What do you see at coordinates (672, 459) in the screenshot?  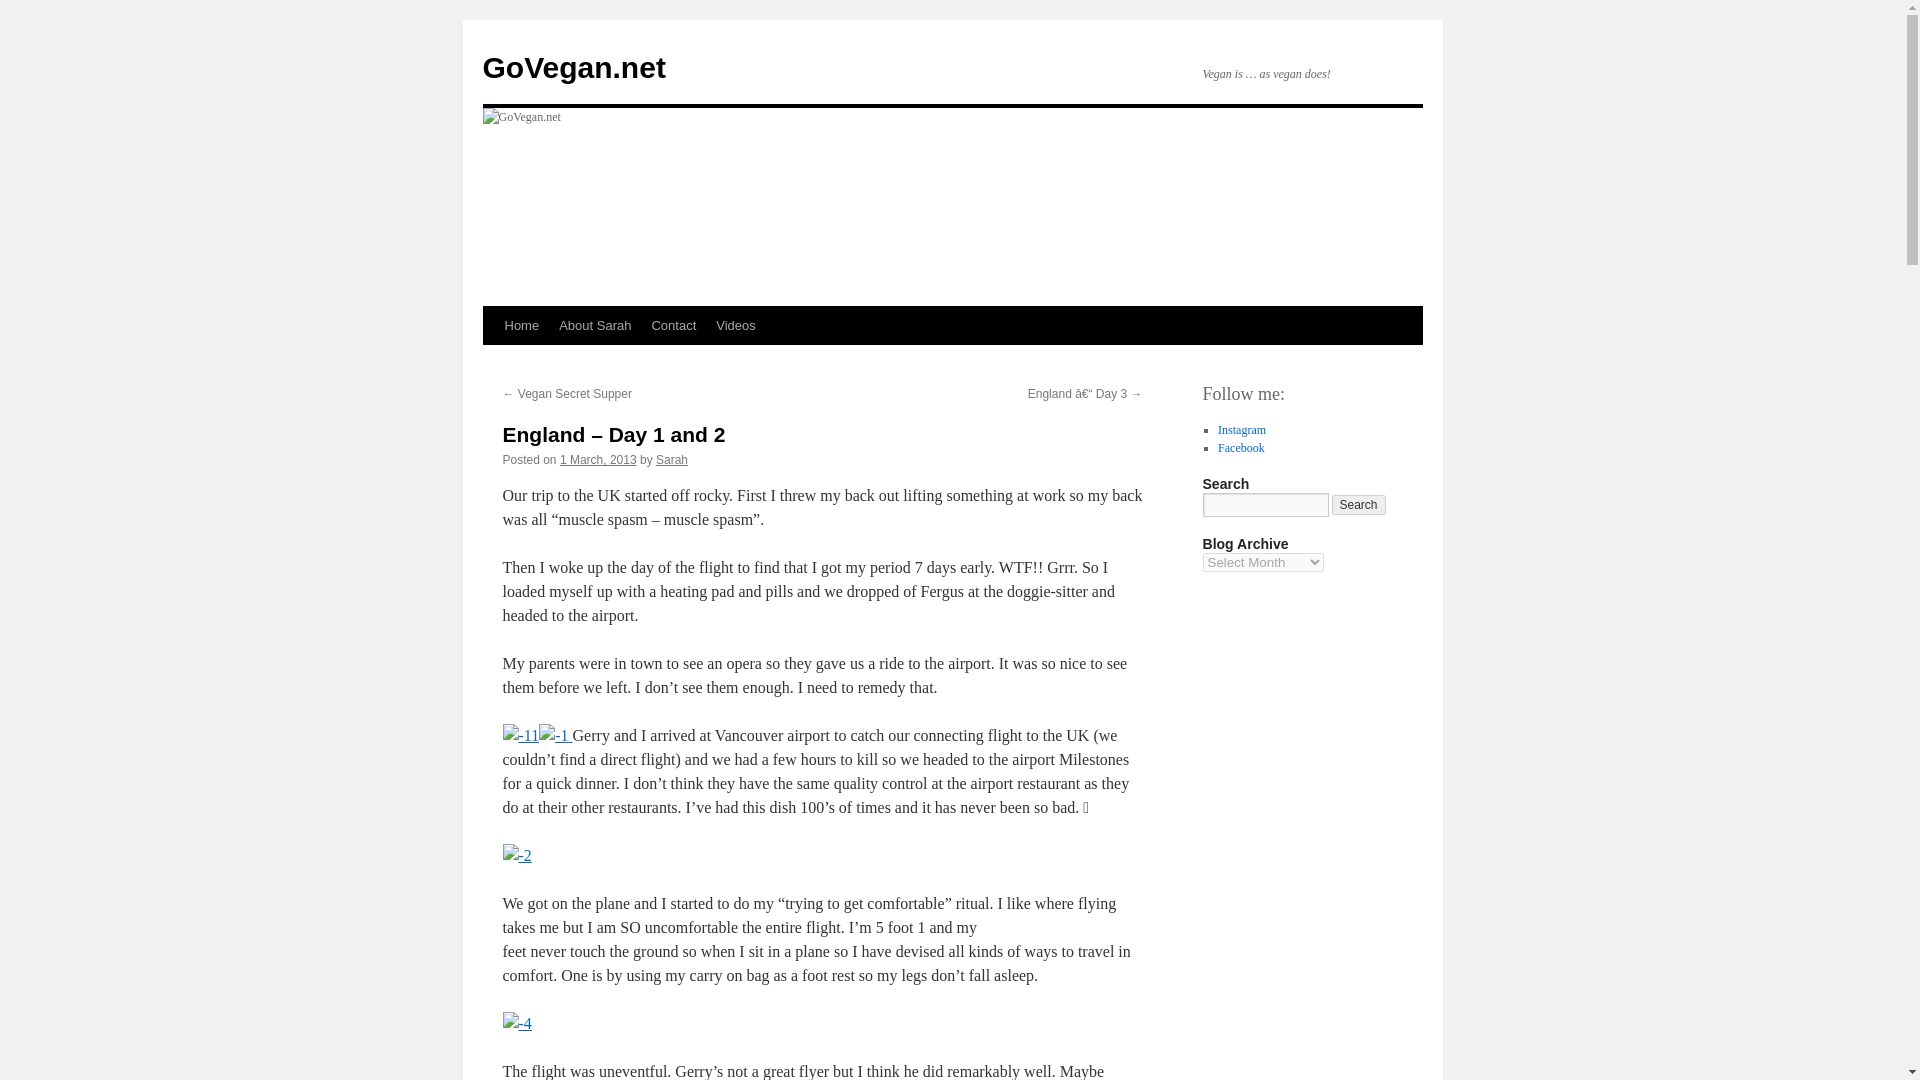 I see `View all posts by Sarah` at bounding box center [672, 459].